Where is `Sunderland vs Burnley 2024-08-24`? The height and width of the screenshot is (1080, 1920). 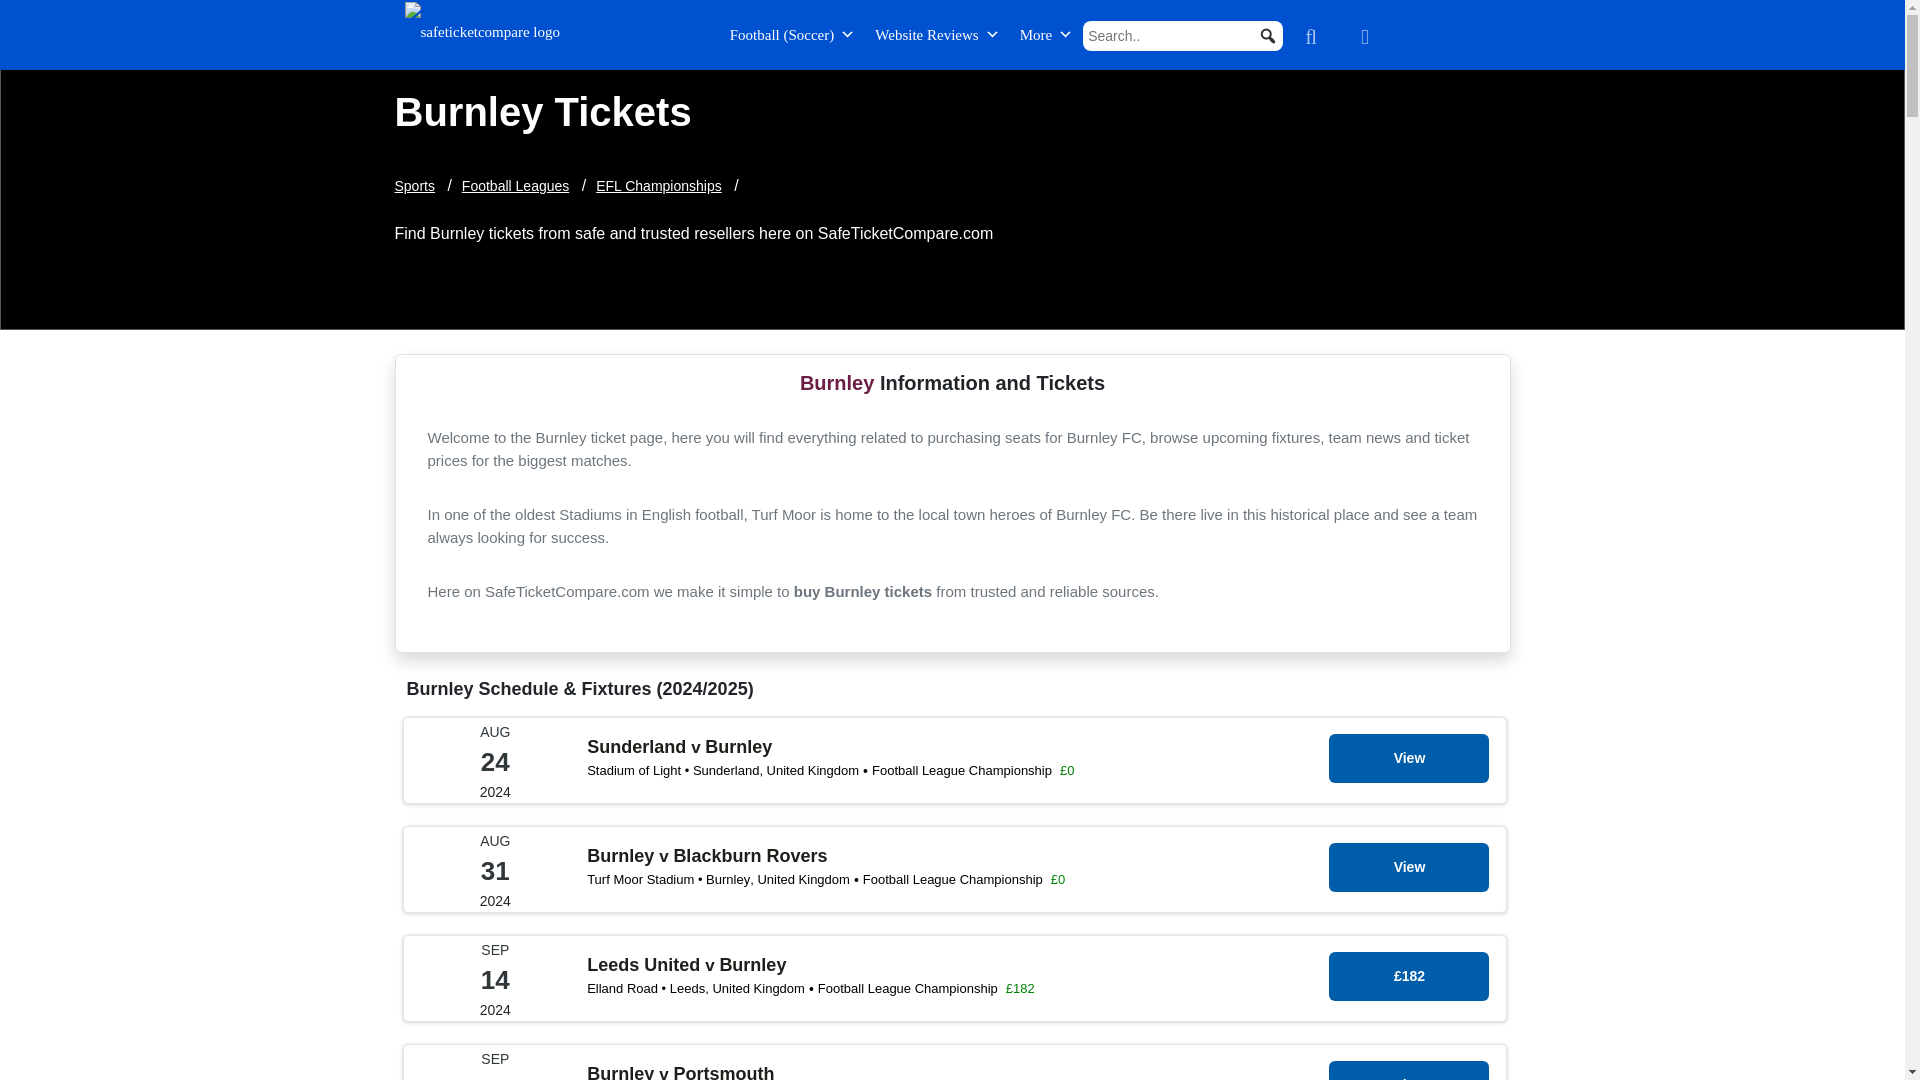
Sunderland vs Burnley 2024-08-24 is located at coordinates (953, 796).